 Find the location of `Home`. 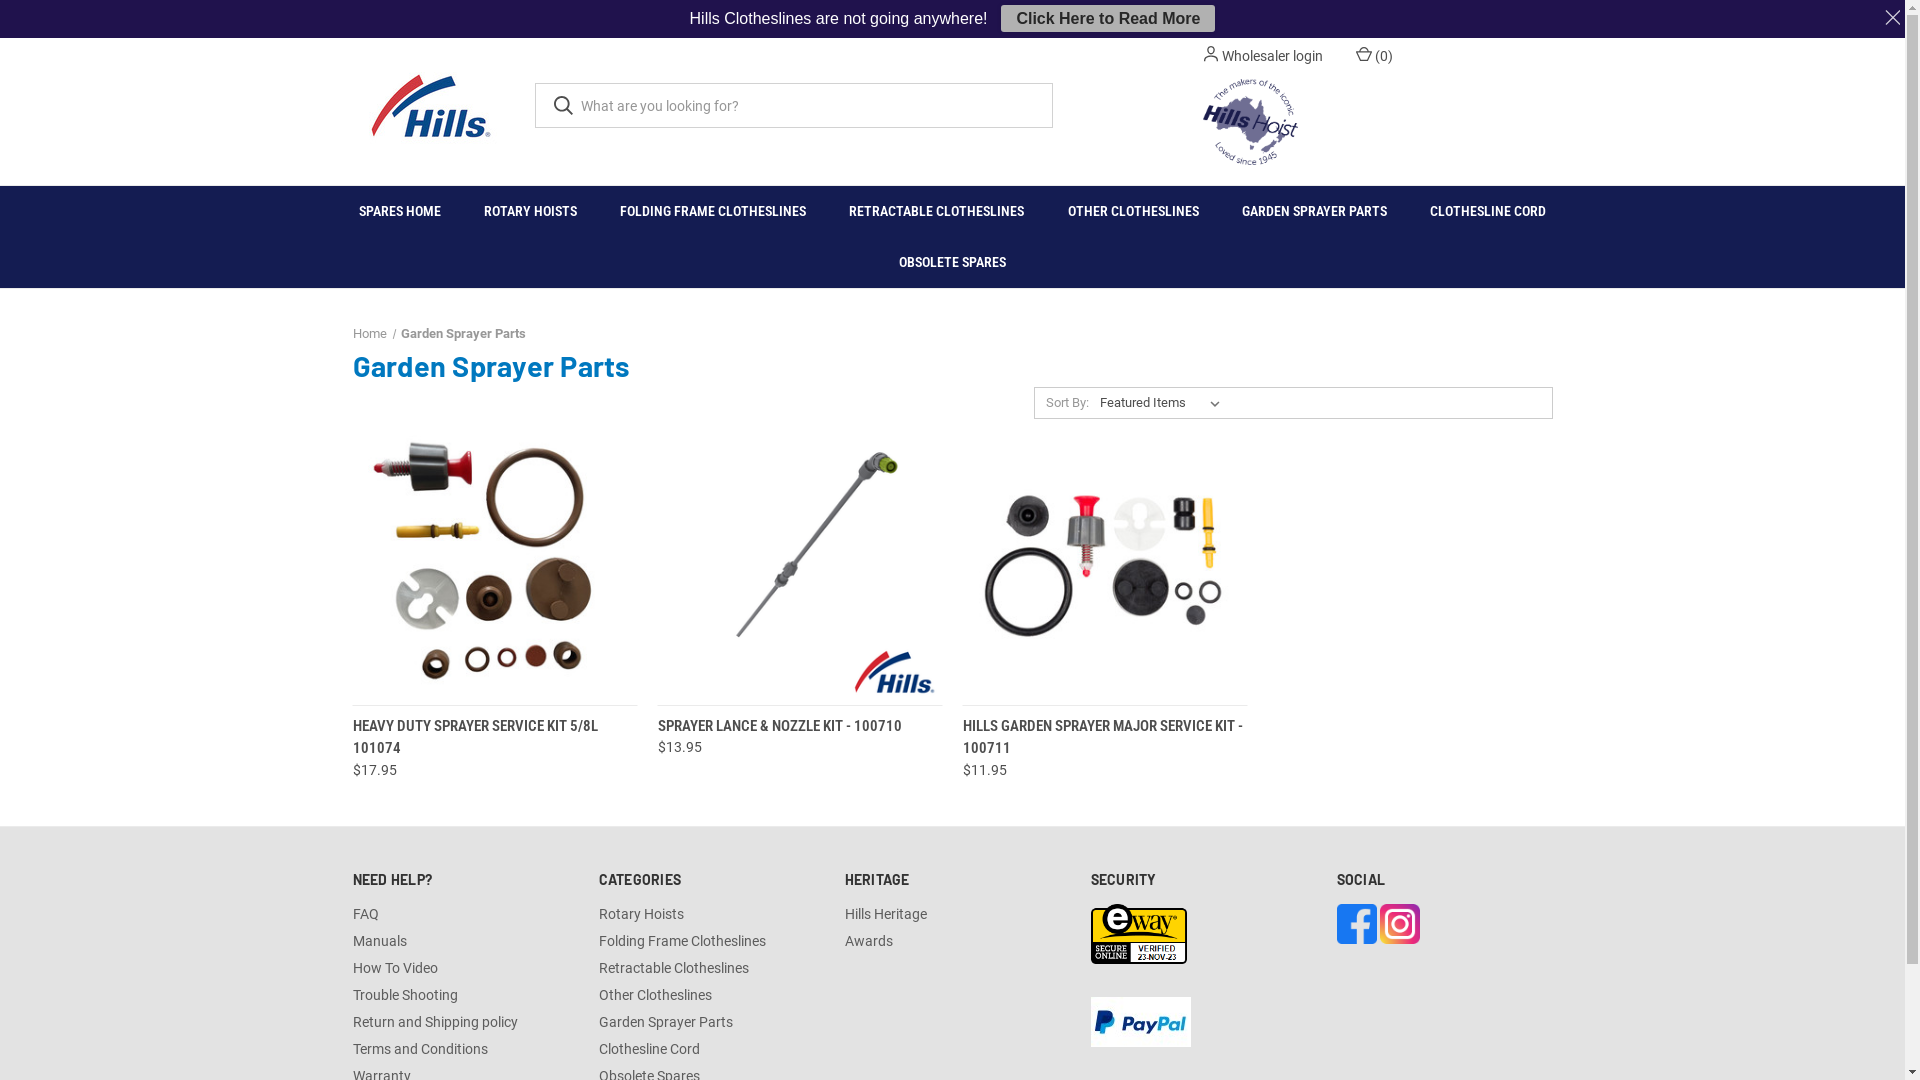

Home is located at coordinates (369, 334).